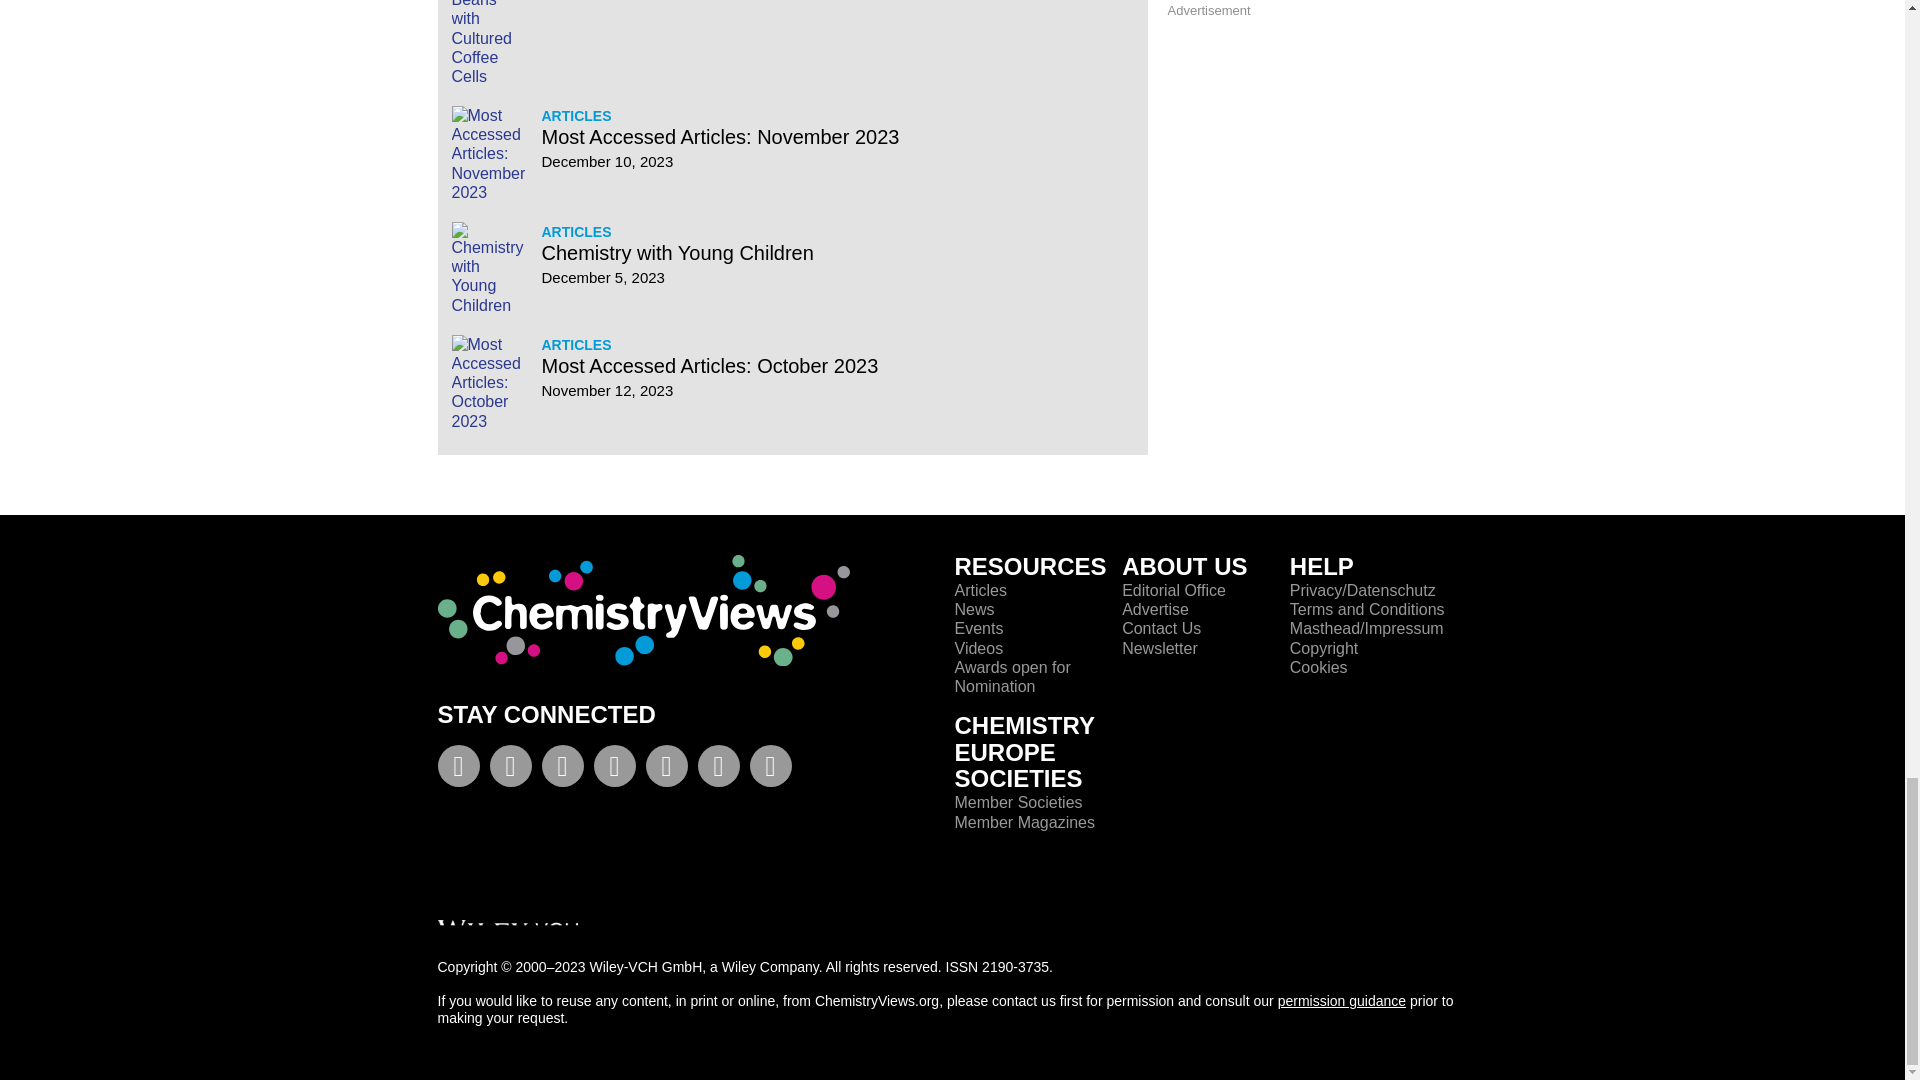  What do you see at coordinates (770, 770) in the screenshot?
I see `Mastodon` at bounding box center [770, 770].